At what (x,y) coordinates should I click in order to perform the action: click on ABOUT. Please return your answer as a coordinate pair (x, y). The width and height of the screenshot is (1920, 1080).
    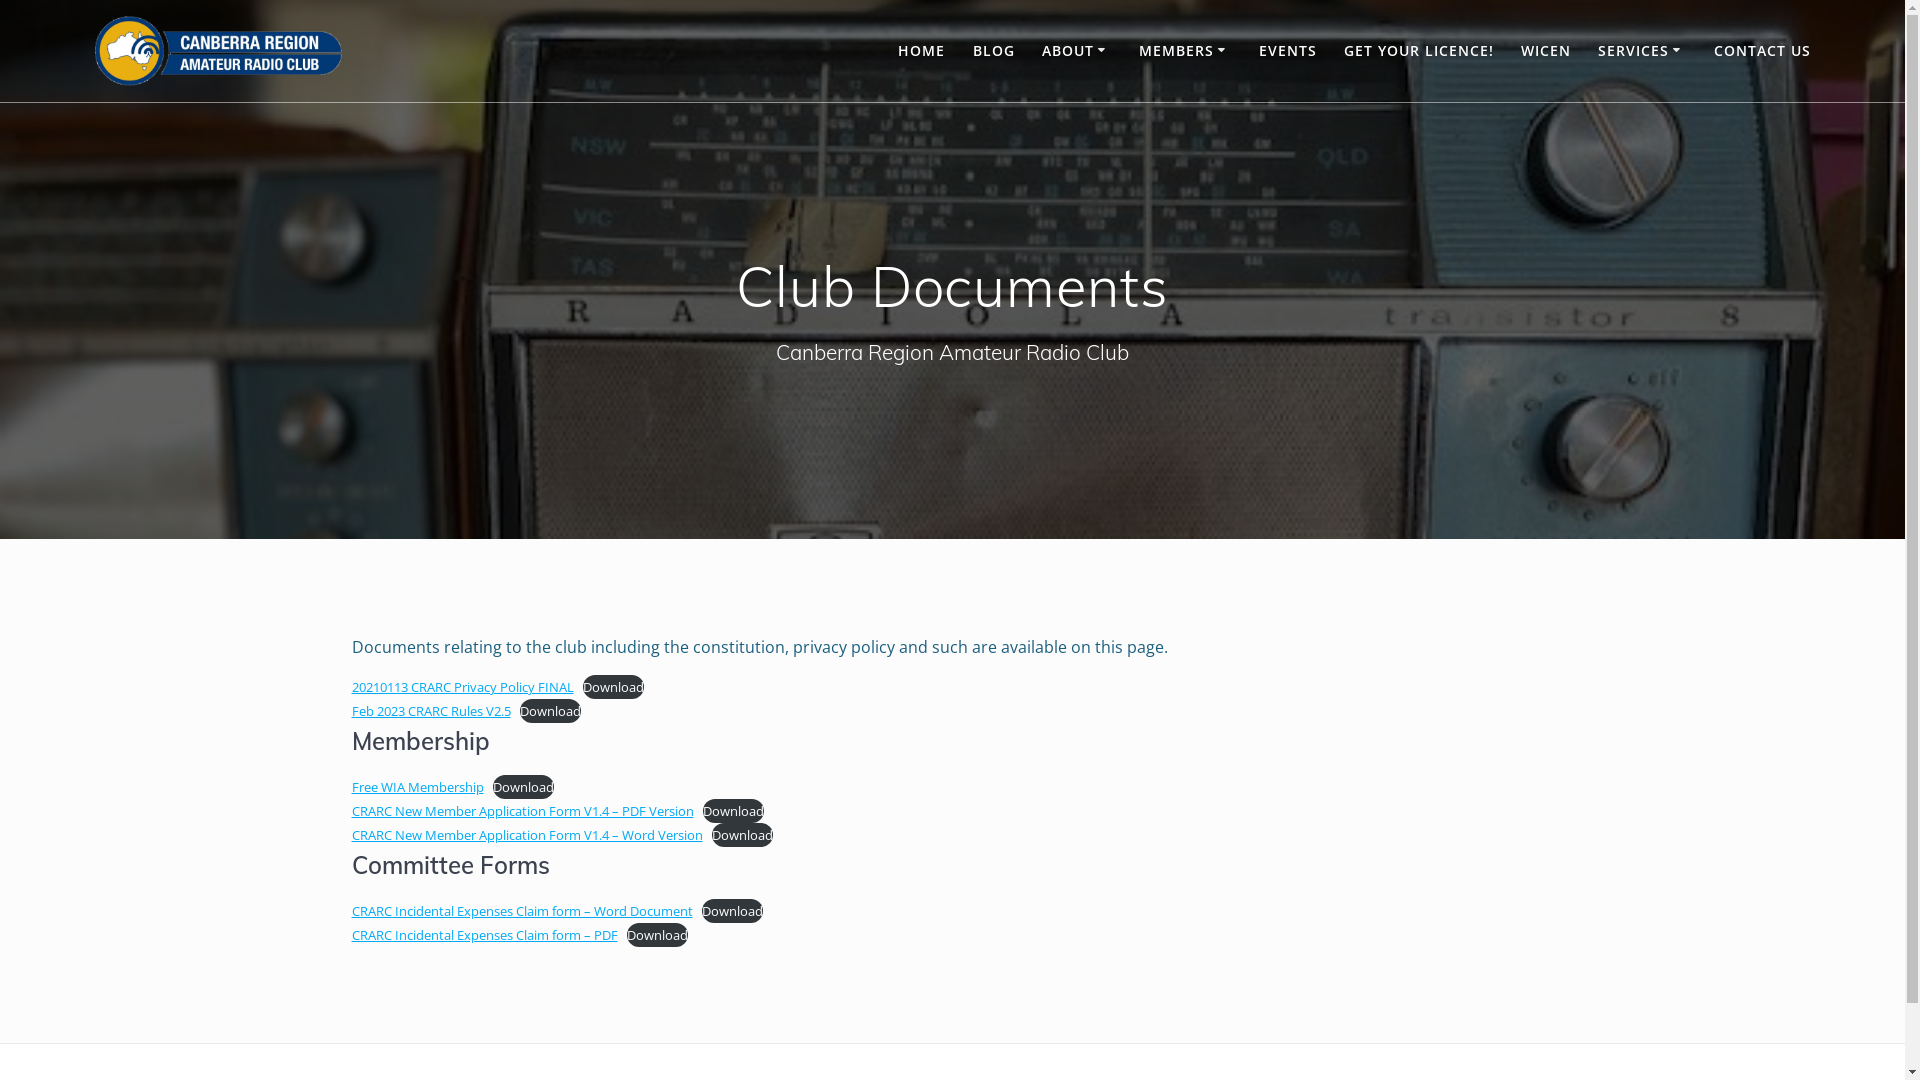
    Looking at the image, I should click on (1077, 51).